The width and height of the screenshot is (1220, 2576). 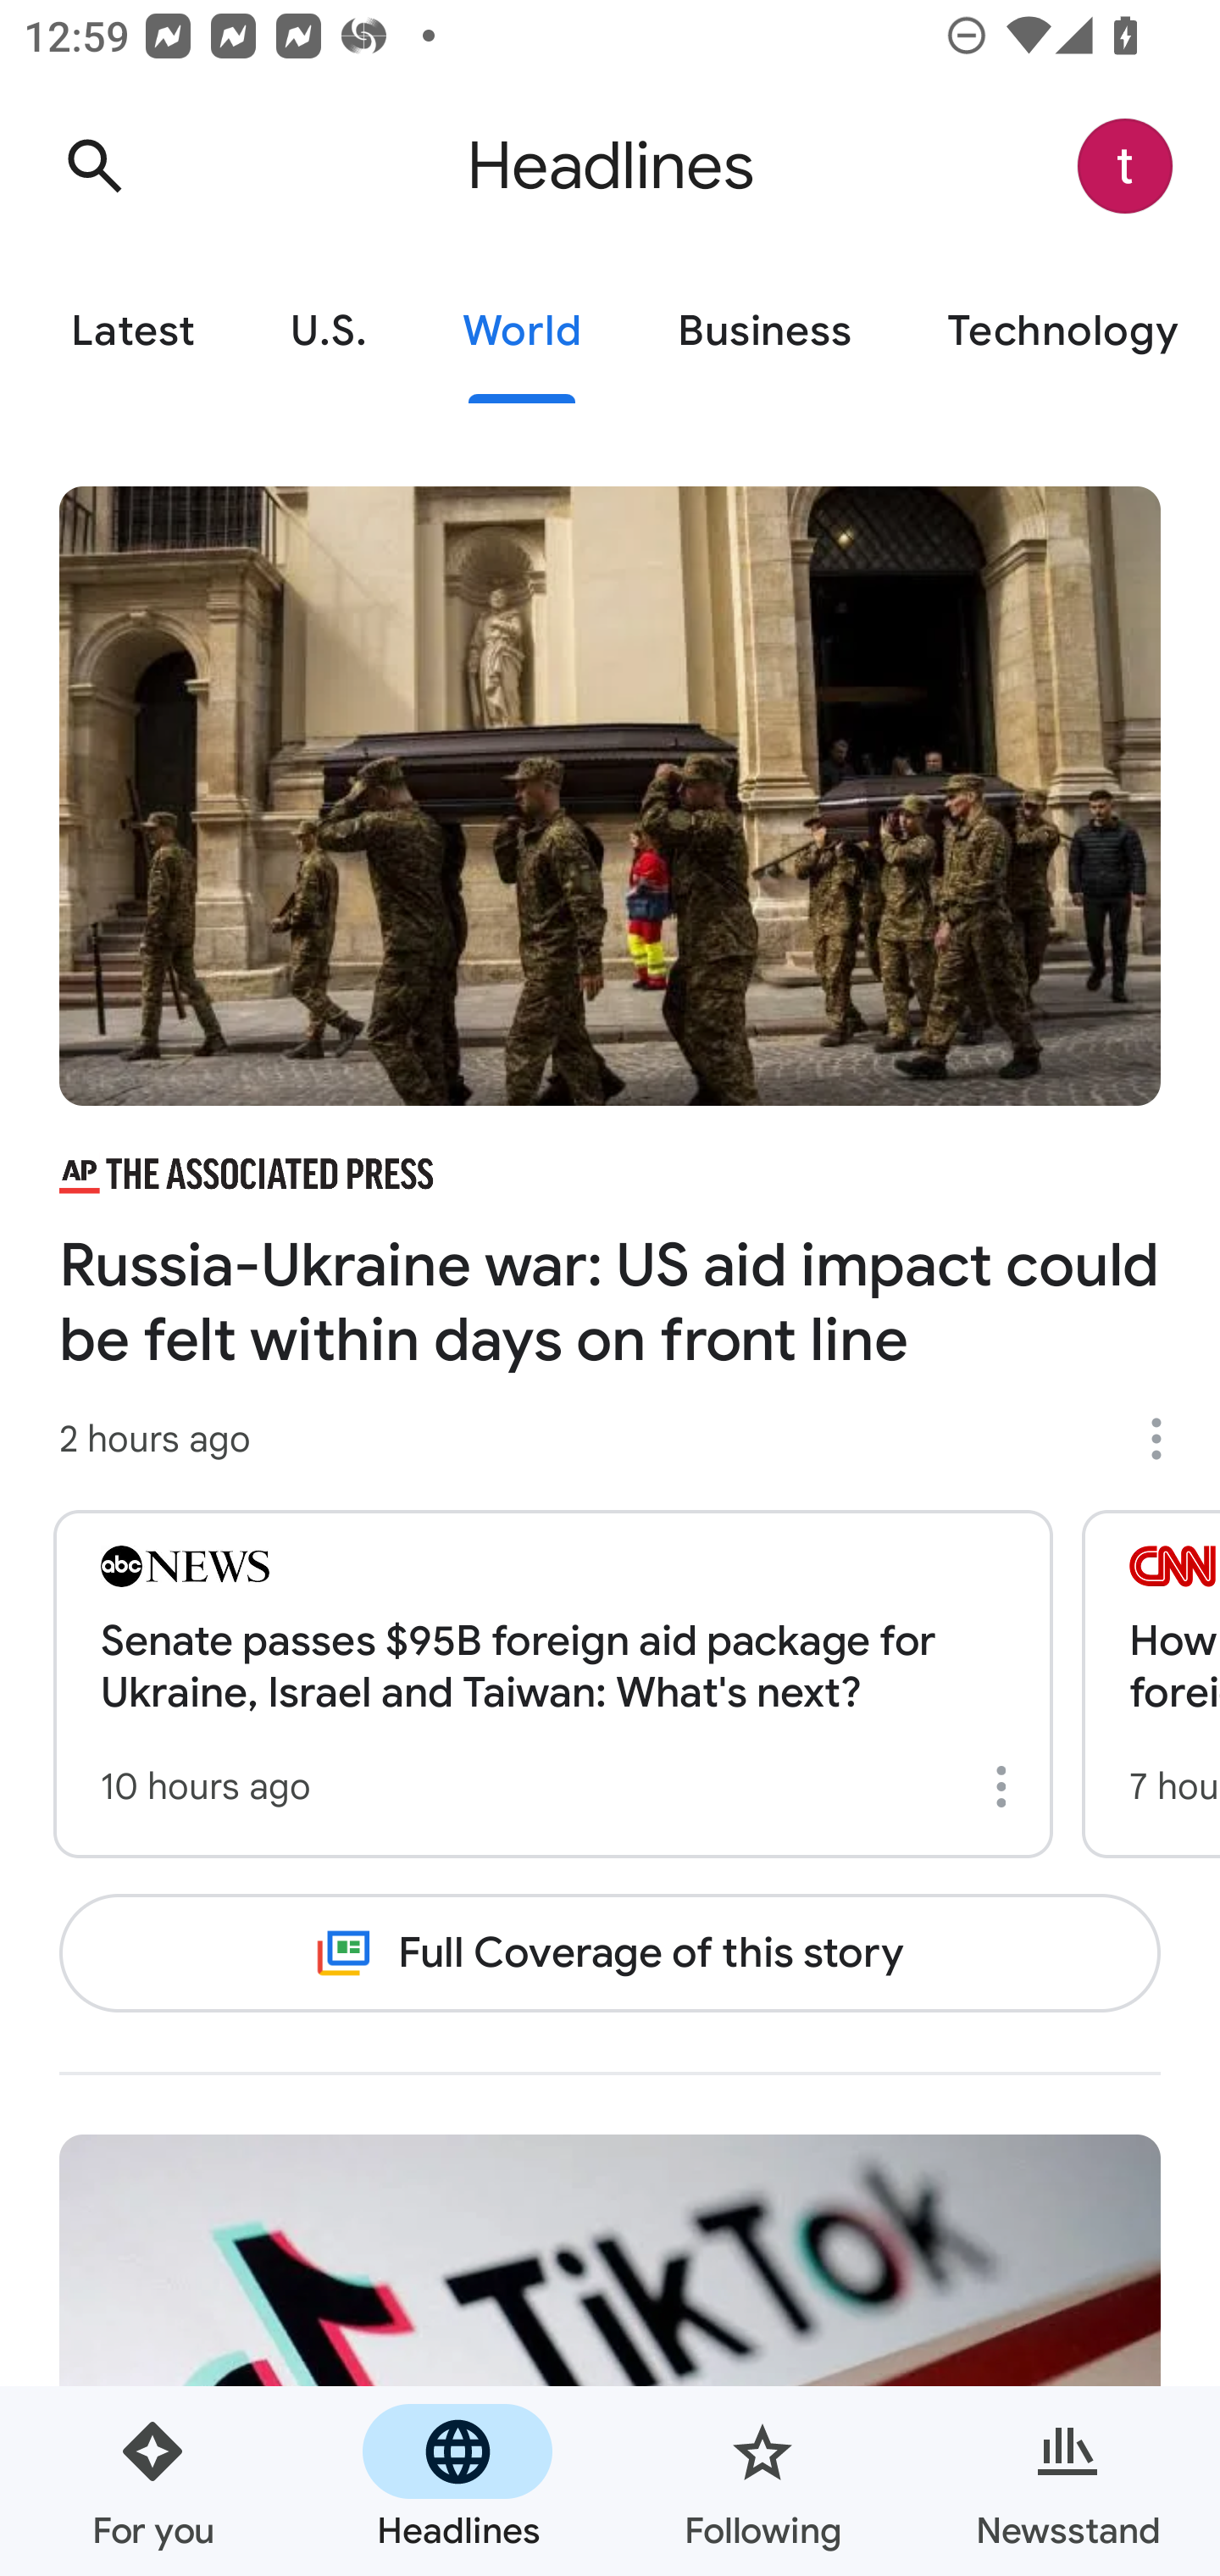 I want to click on Business, so click(x=764, y=332).